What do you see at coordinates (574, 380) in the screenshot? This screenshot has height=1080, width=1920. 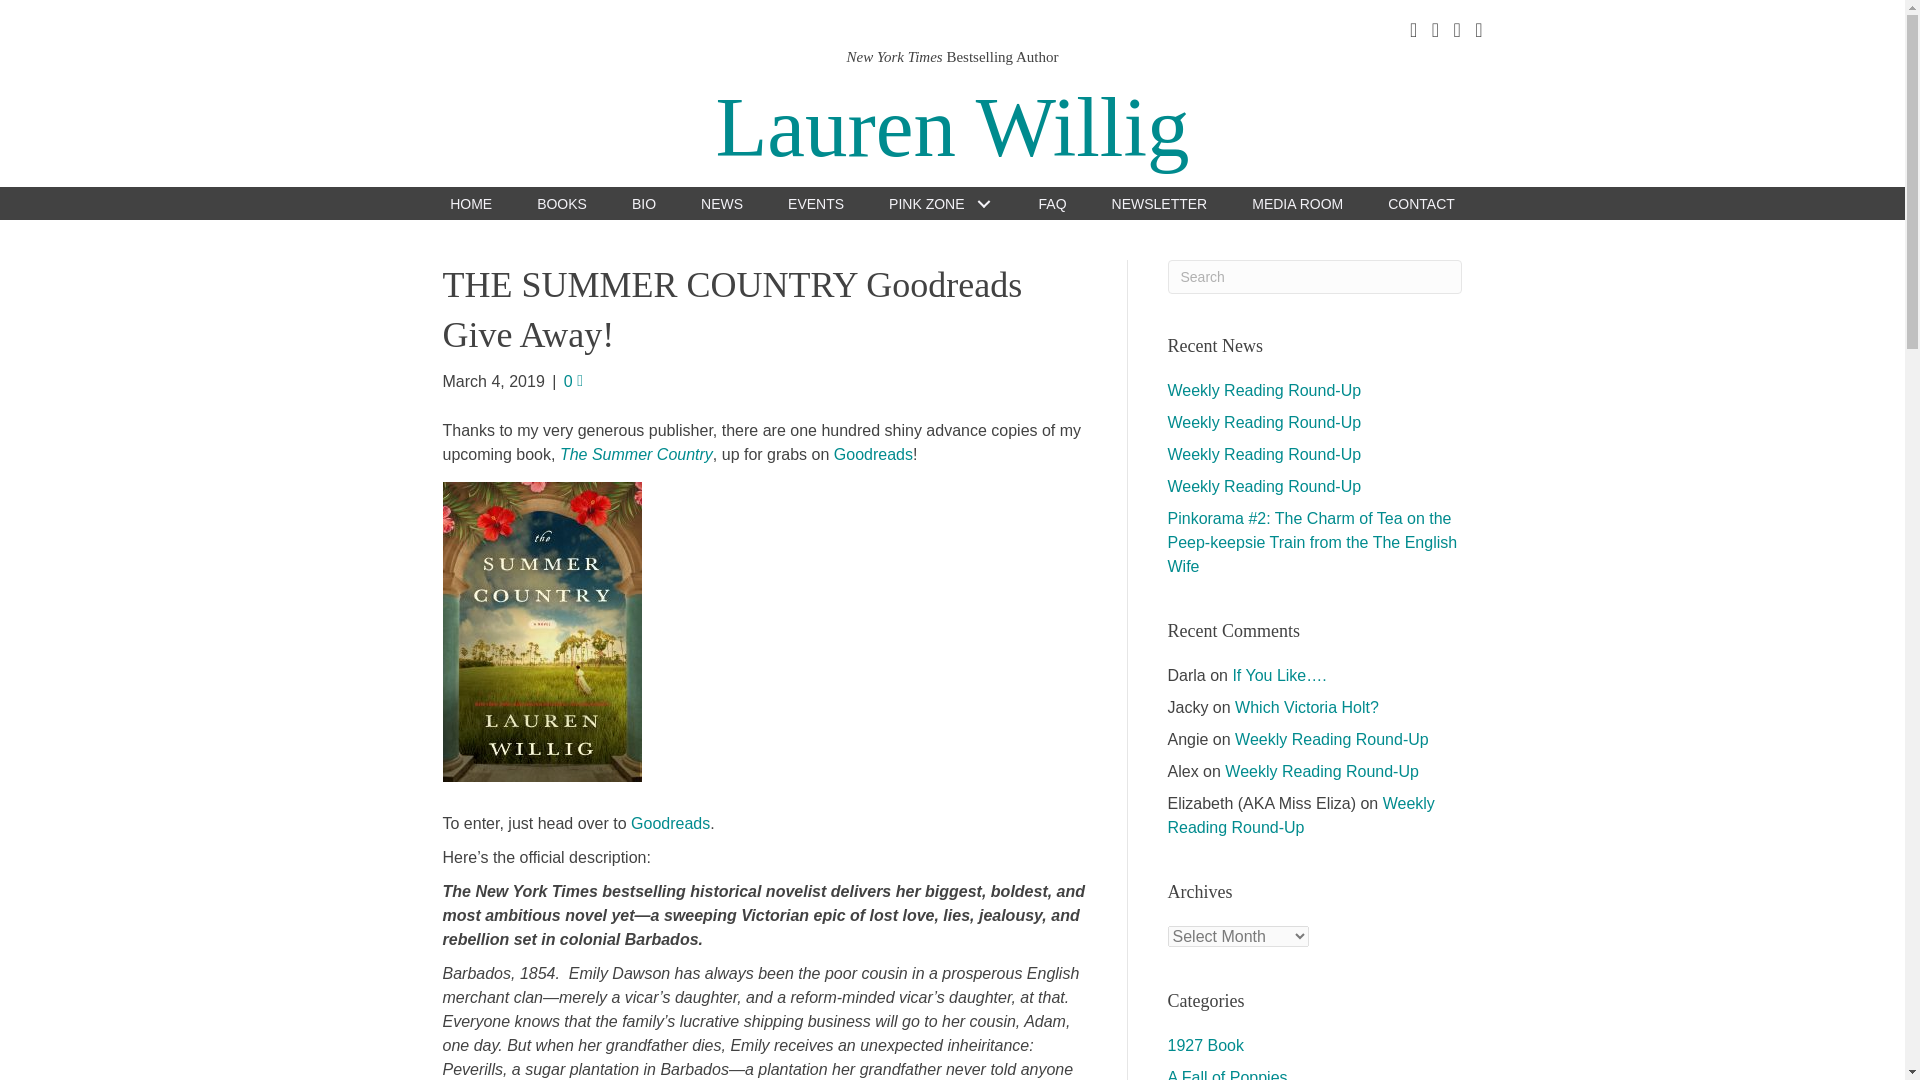 I see `0` at bounding box center [574, 380].